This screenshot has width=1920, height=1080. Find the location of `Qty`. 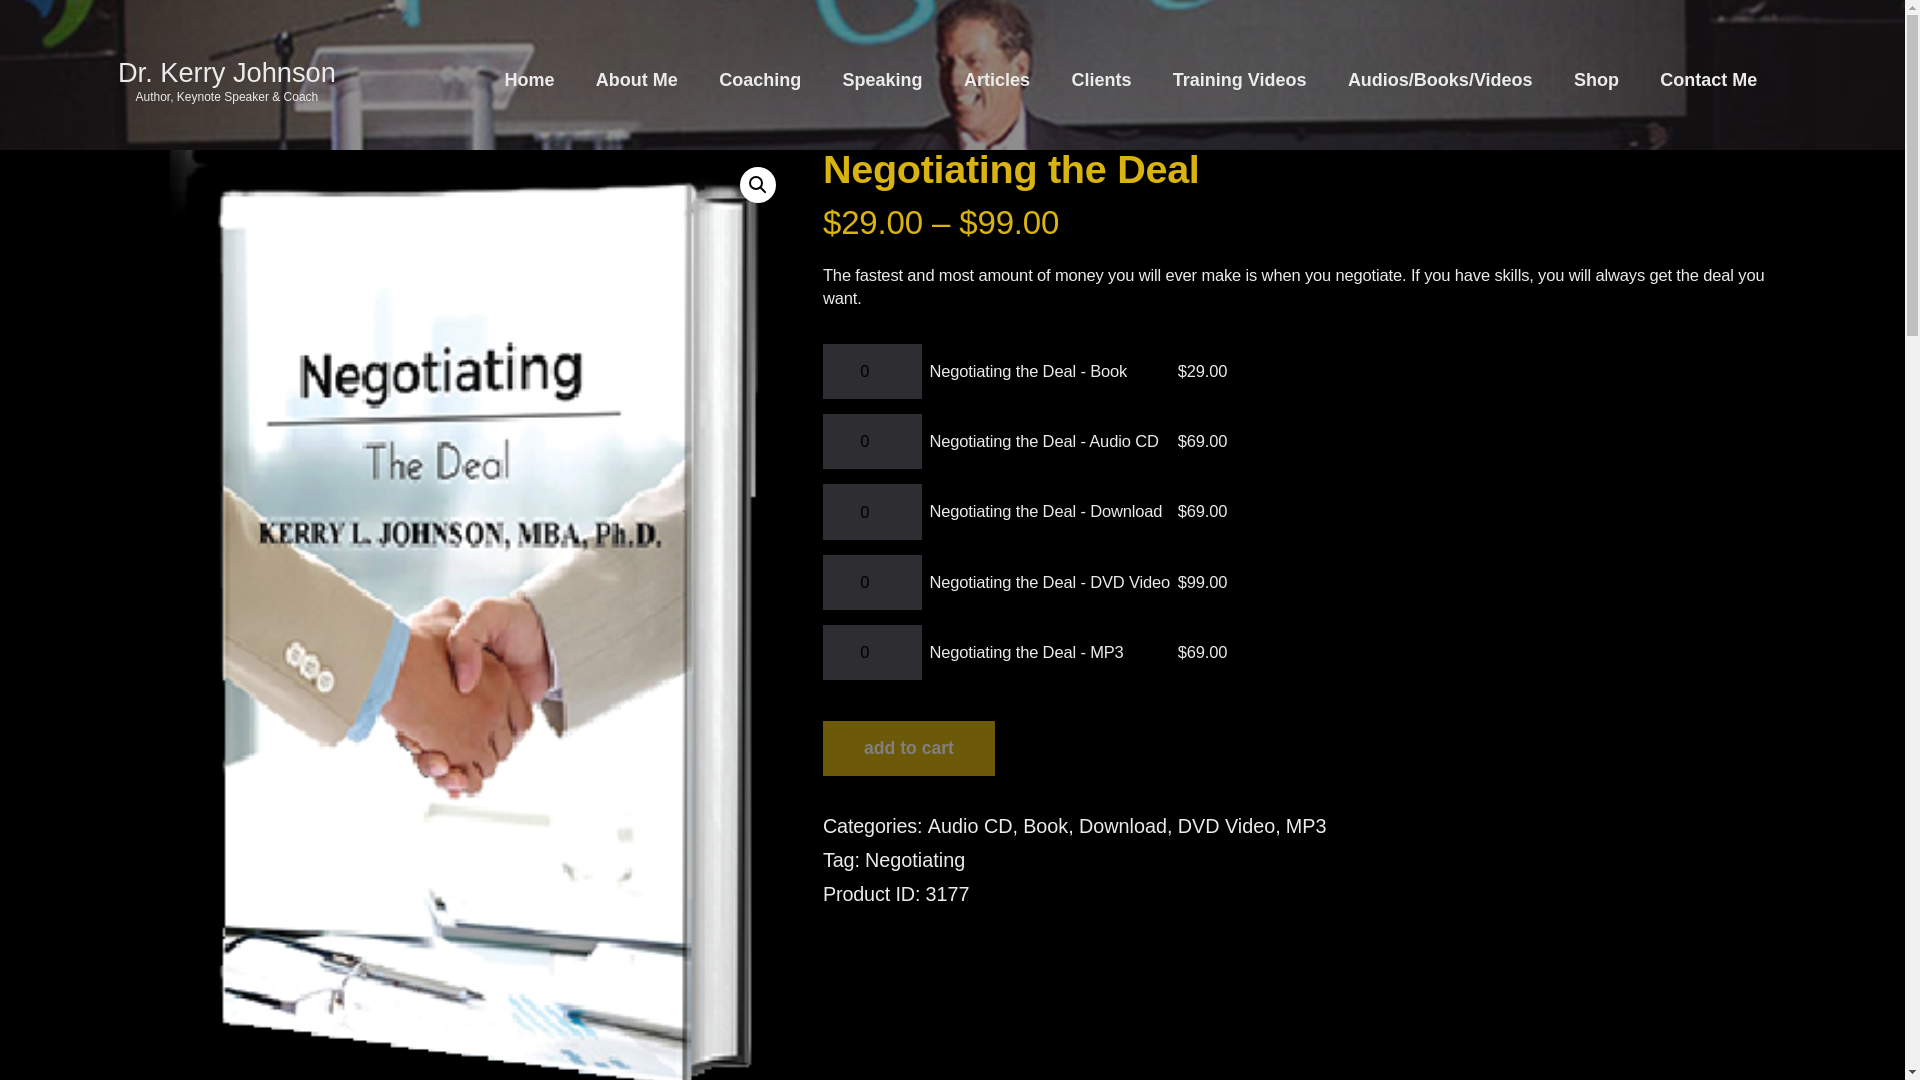

Qty is located at coordinates (872, 582).